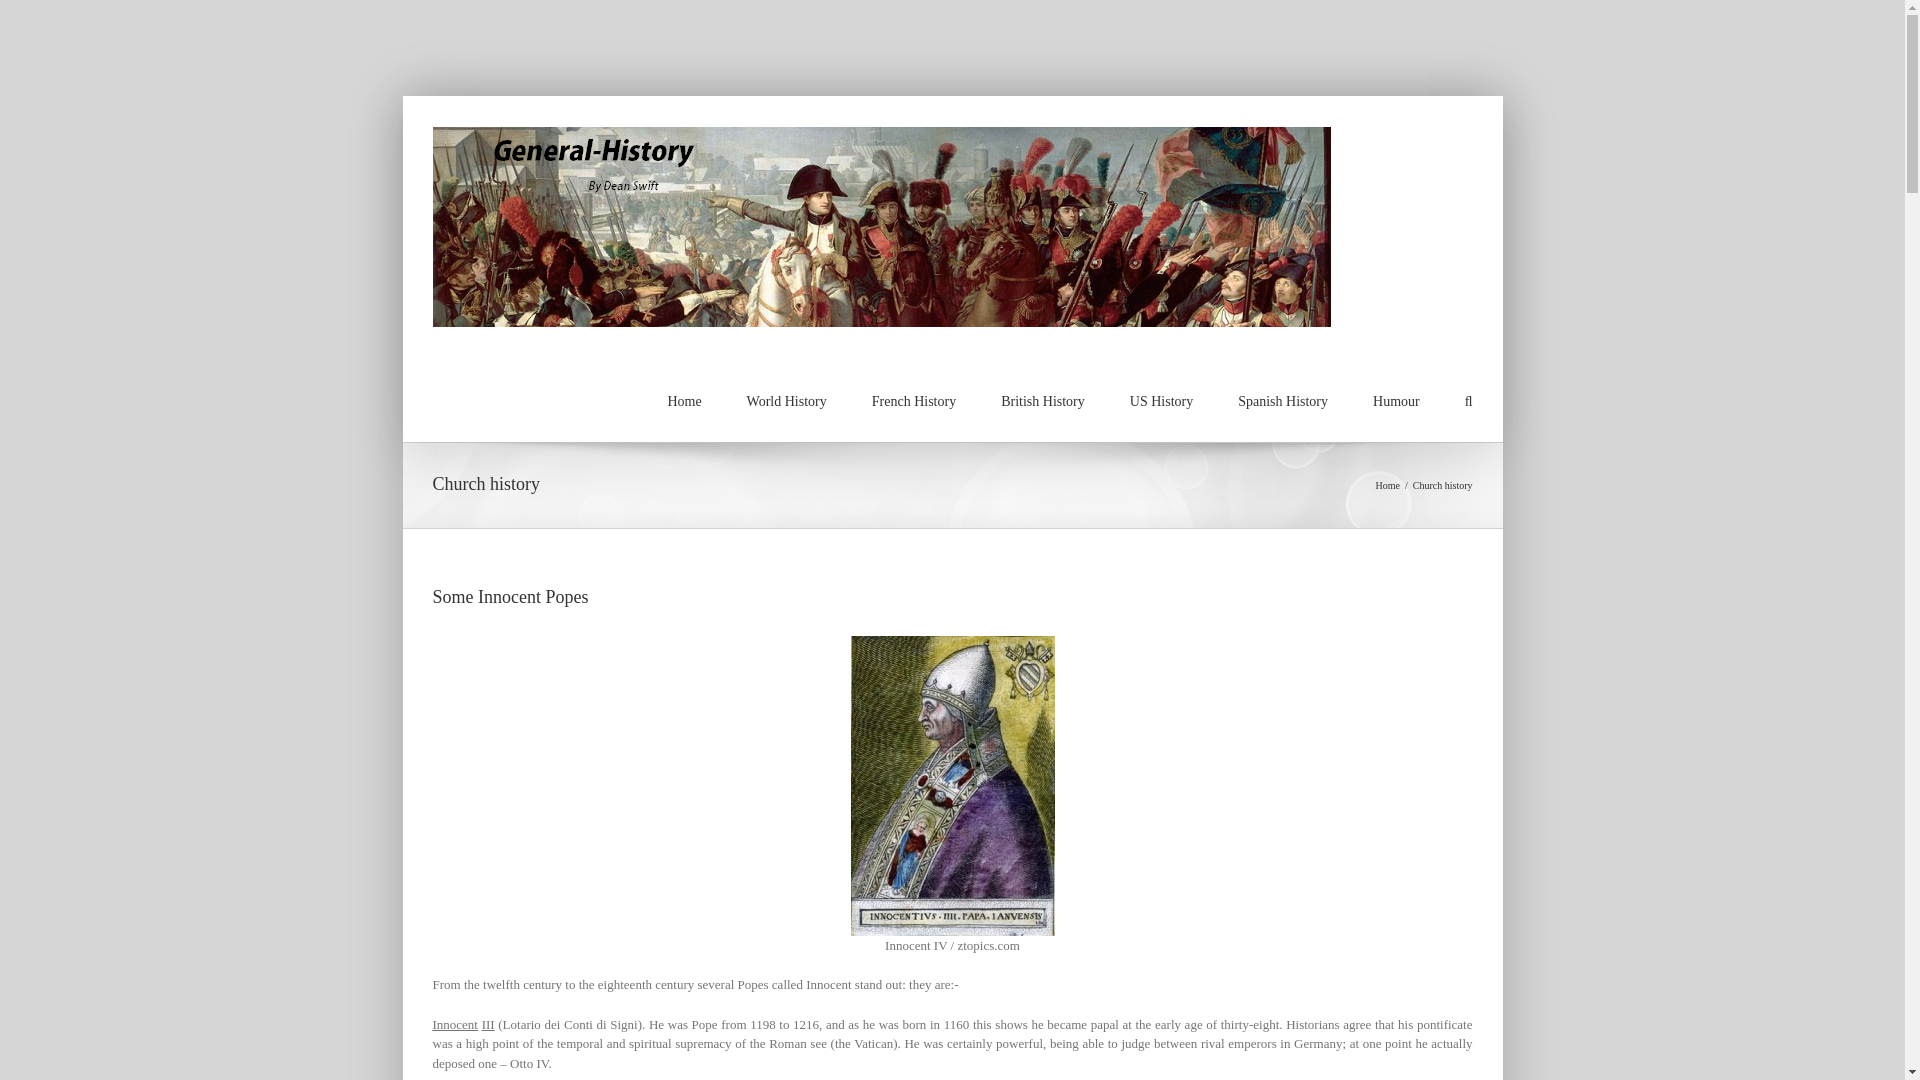  Describe the element at coordinates (1042, 399) in the screenshot. I see `British History` at that location.